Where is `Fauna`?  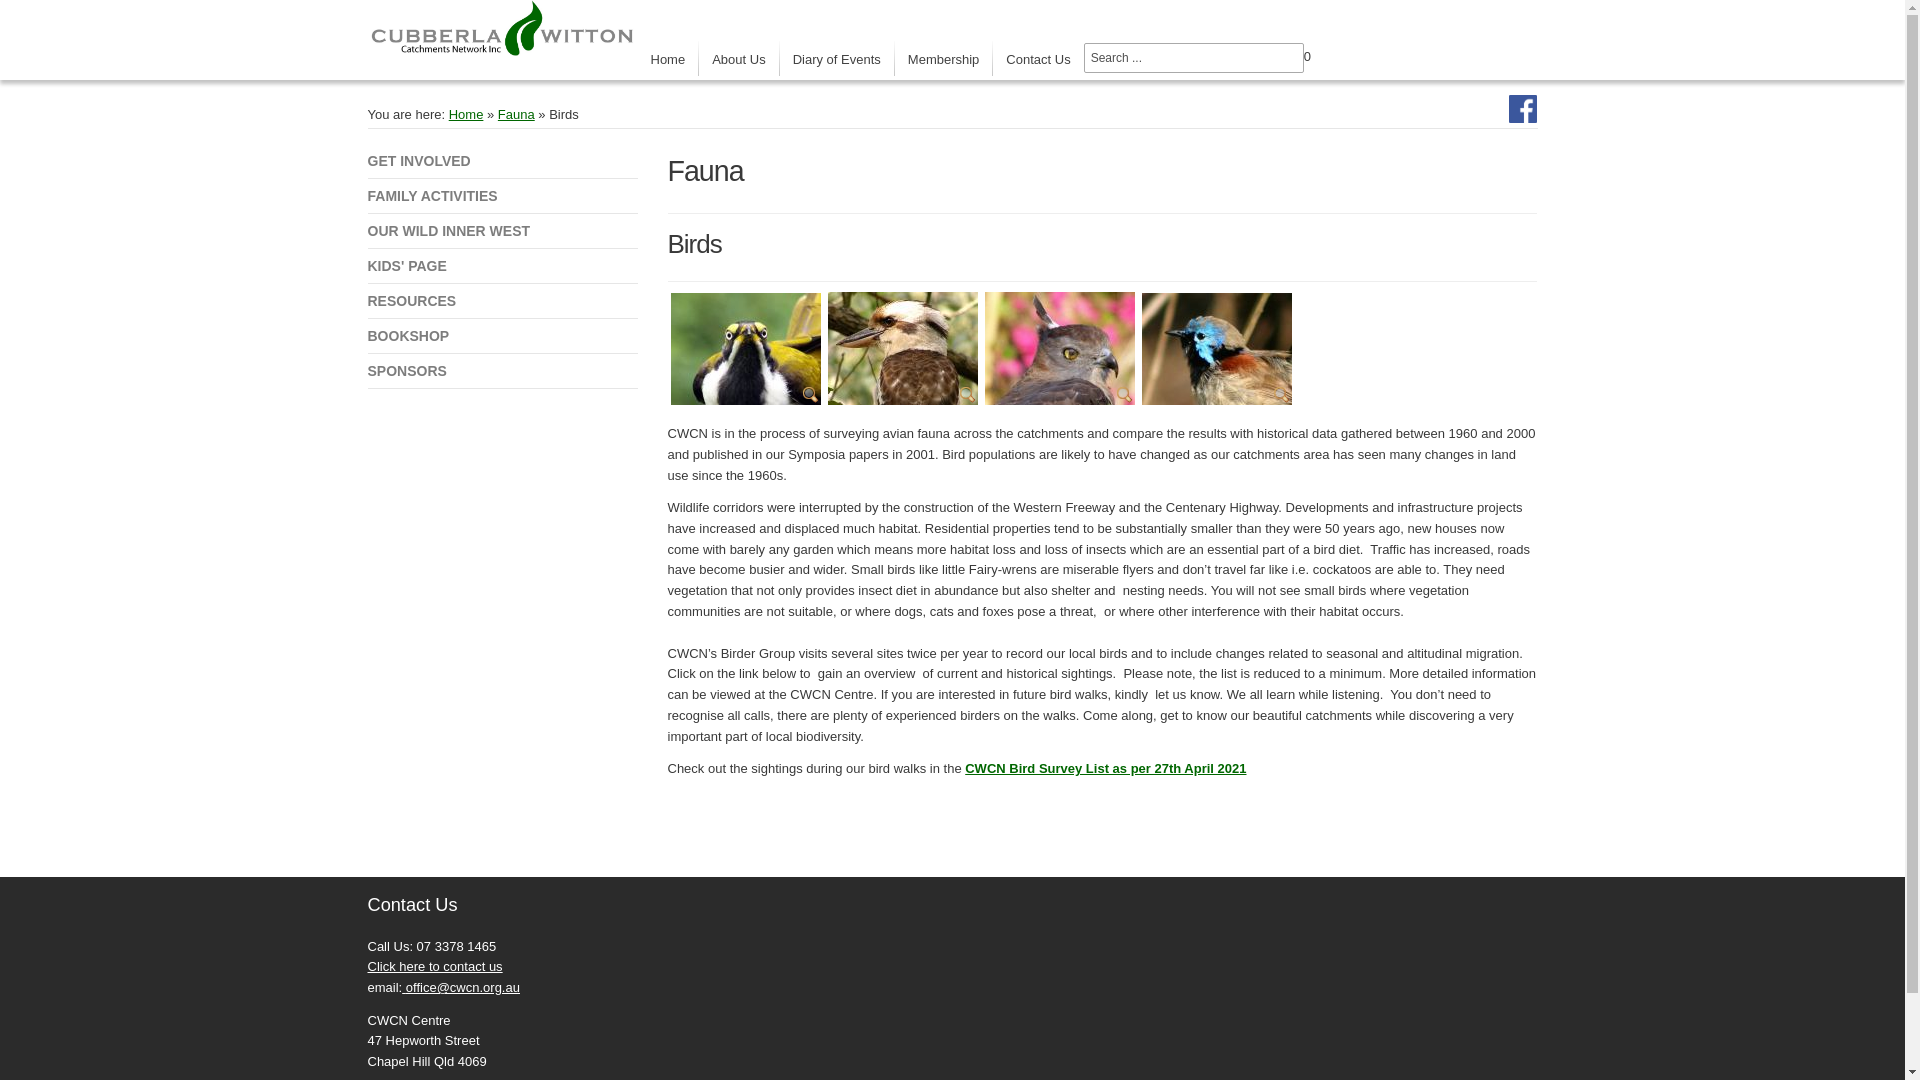 Fauna is located at coordinates (516, 114).